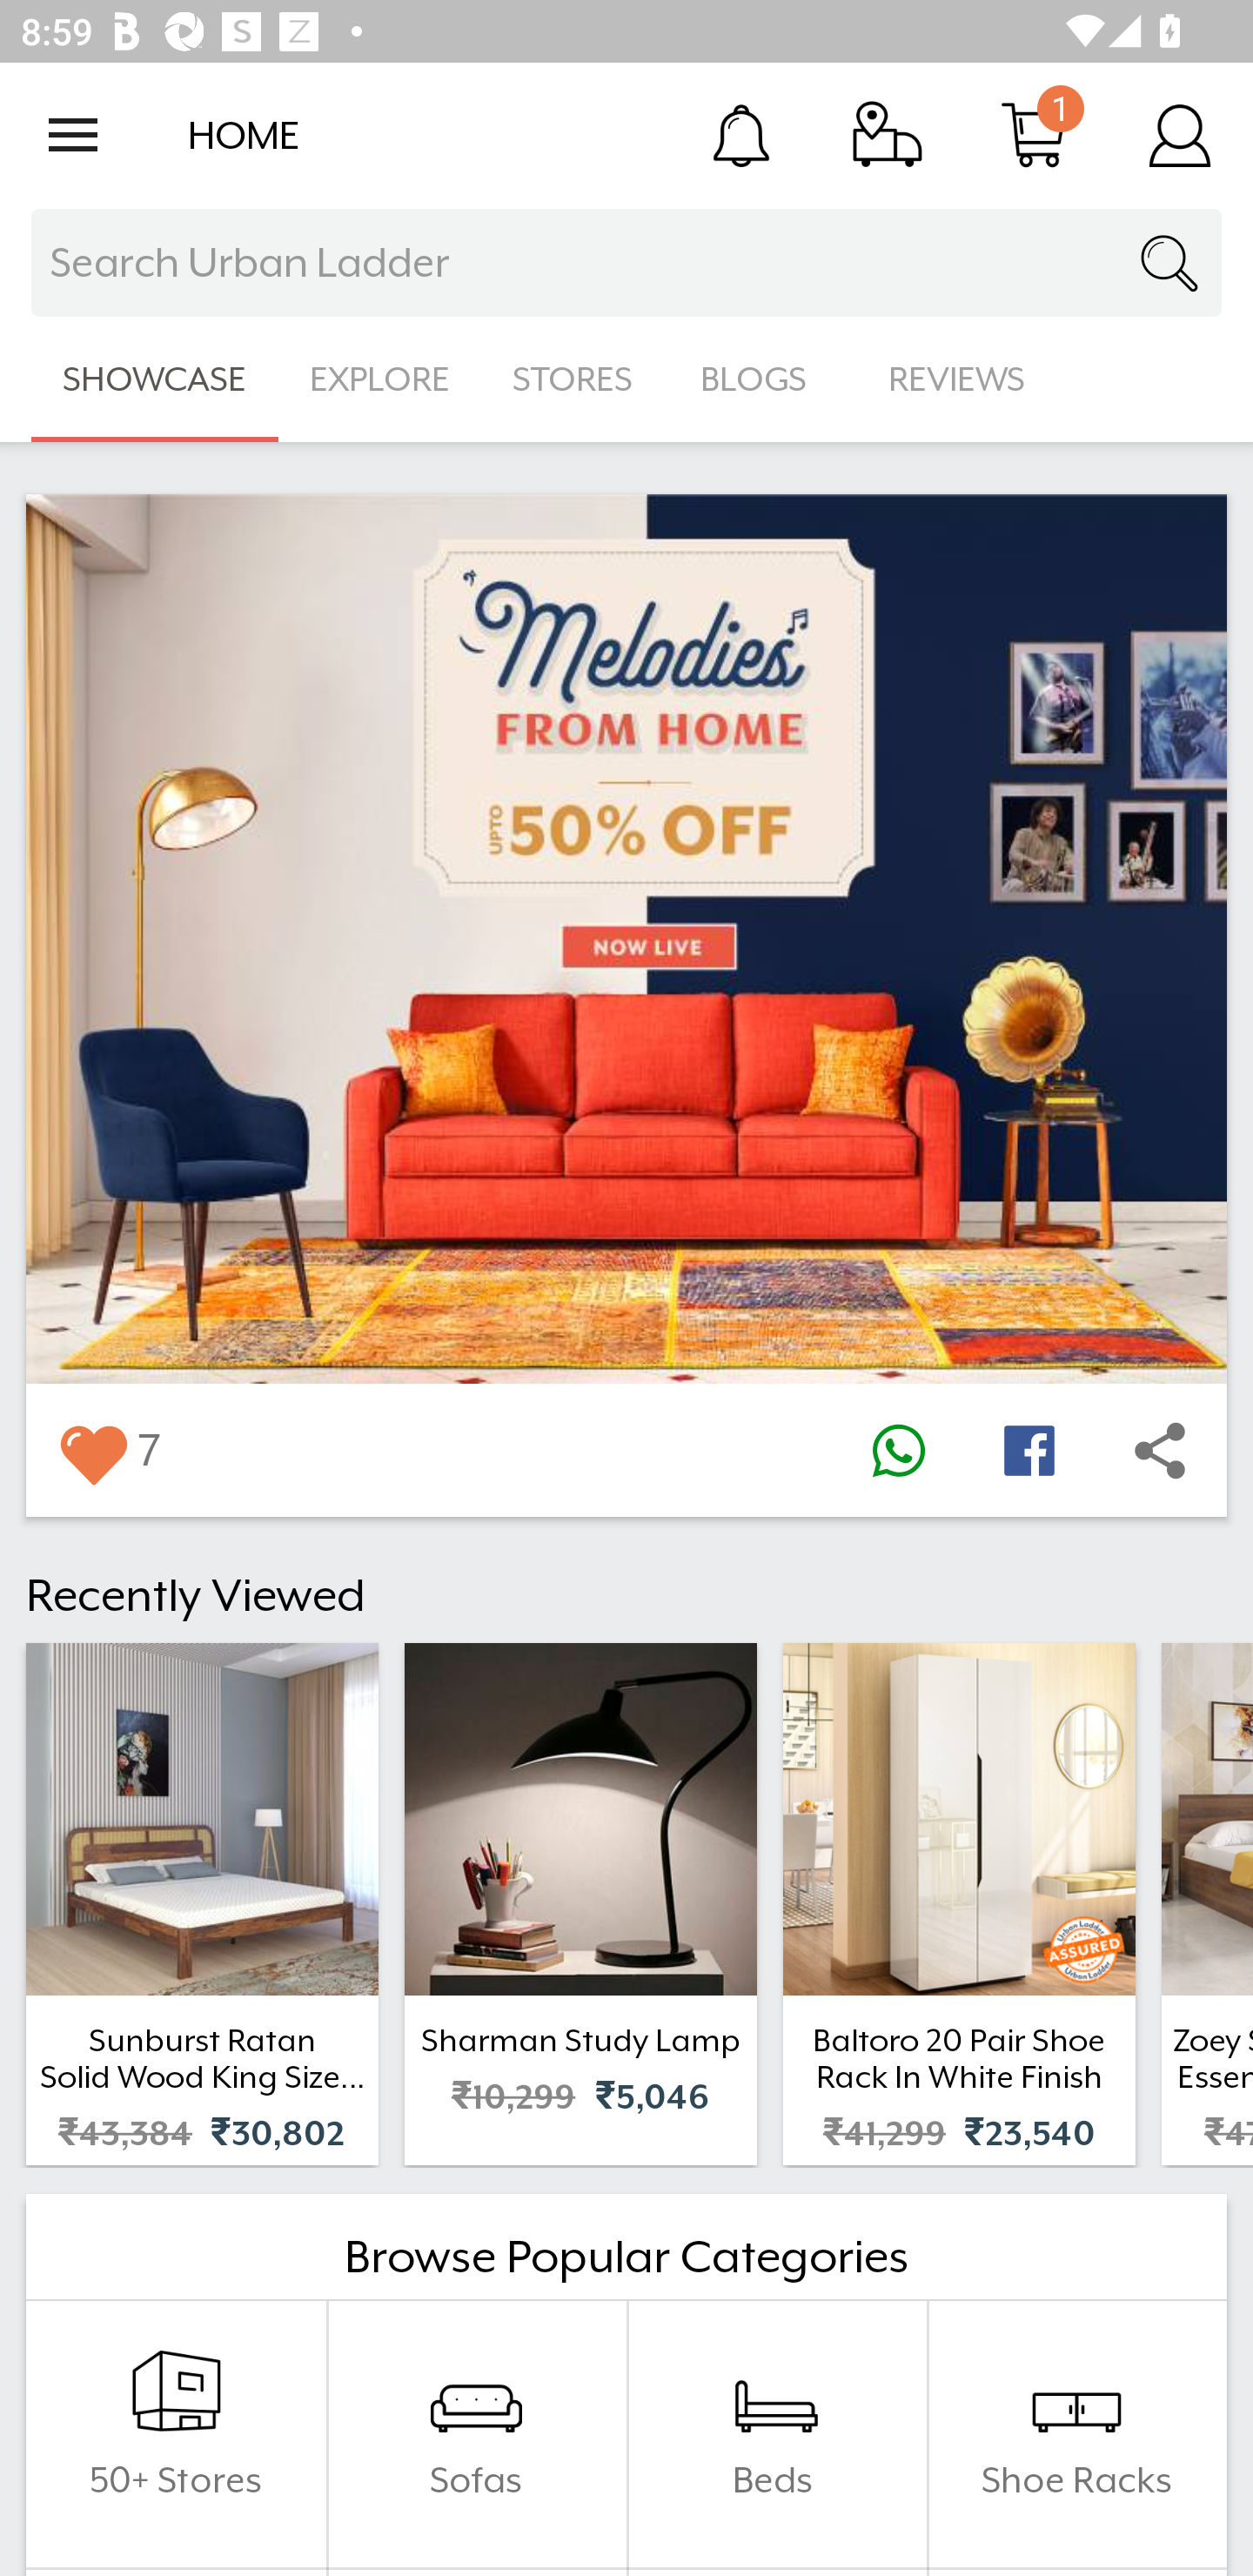 The width and height of the screenshot is (1253, 2576). What do you see at coordinates (741, 134) in the screenshot?
I see `Notification` at bounding box center [741, 134].